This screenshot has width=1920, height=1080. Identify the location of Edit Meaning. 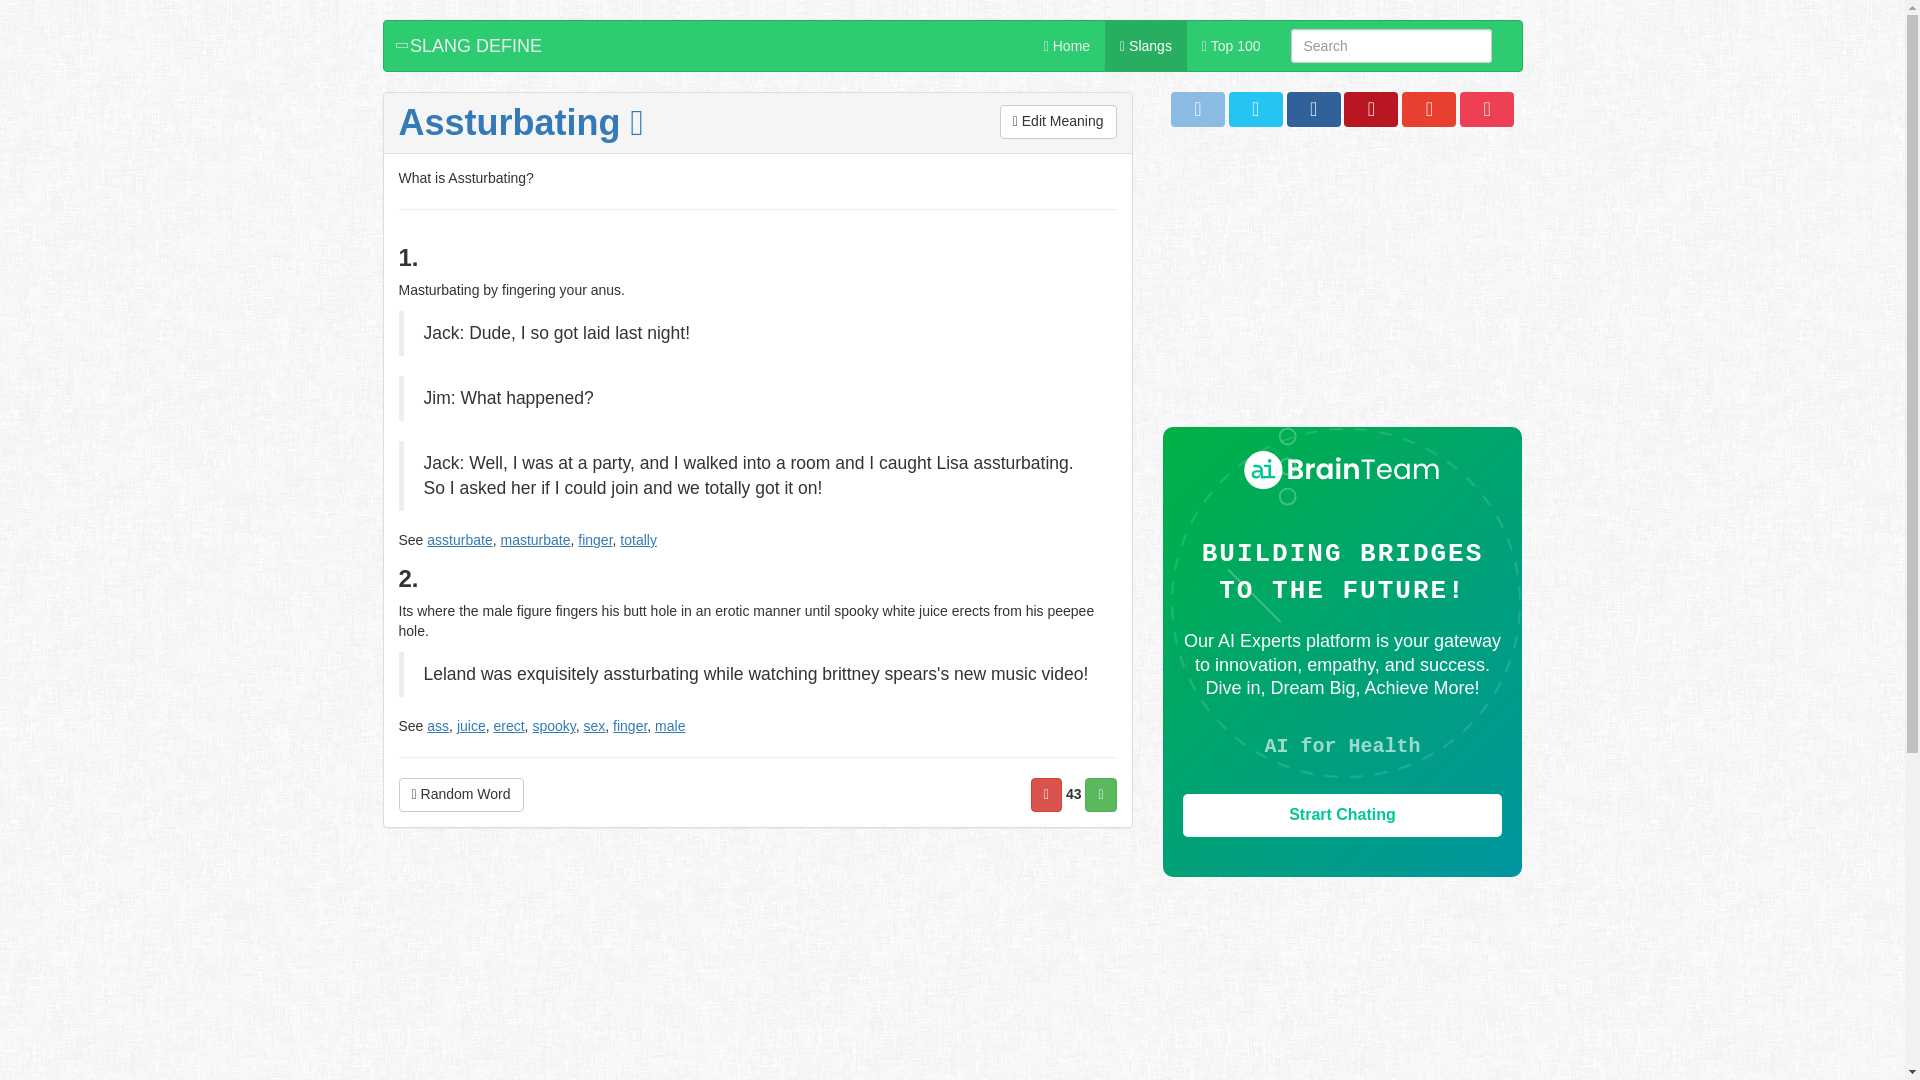
(1058, 122).